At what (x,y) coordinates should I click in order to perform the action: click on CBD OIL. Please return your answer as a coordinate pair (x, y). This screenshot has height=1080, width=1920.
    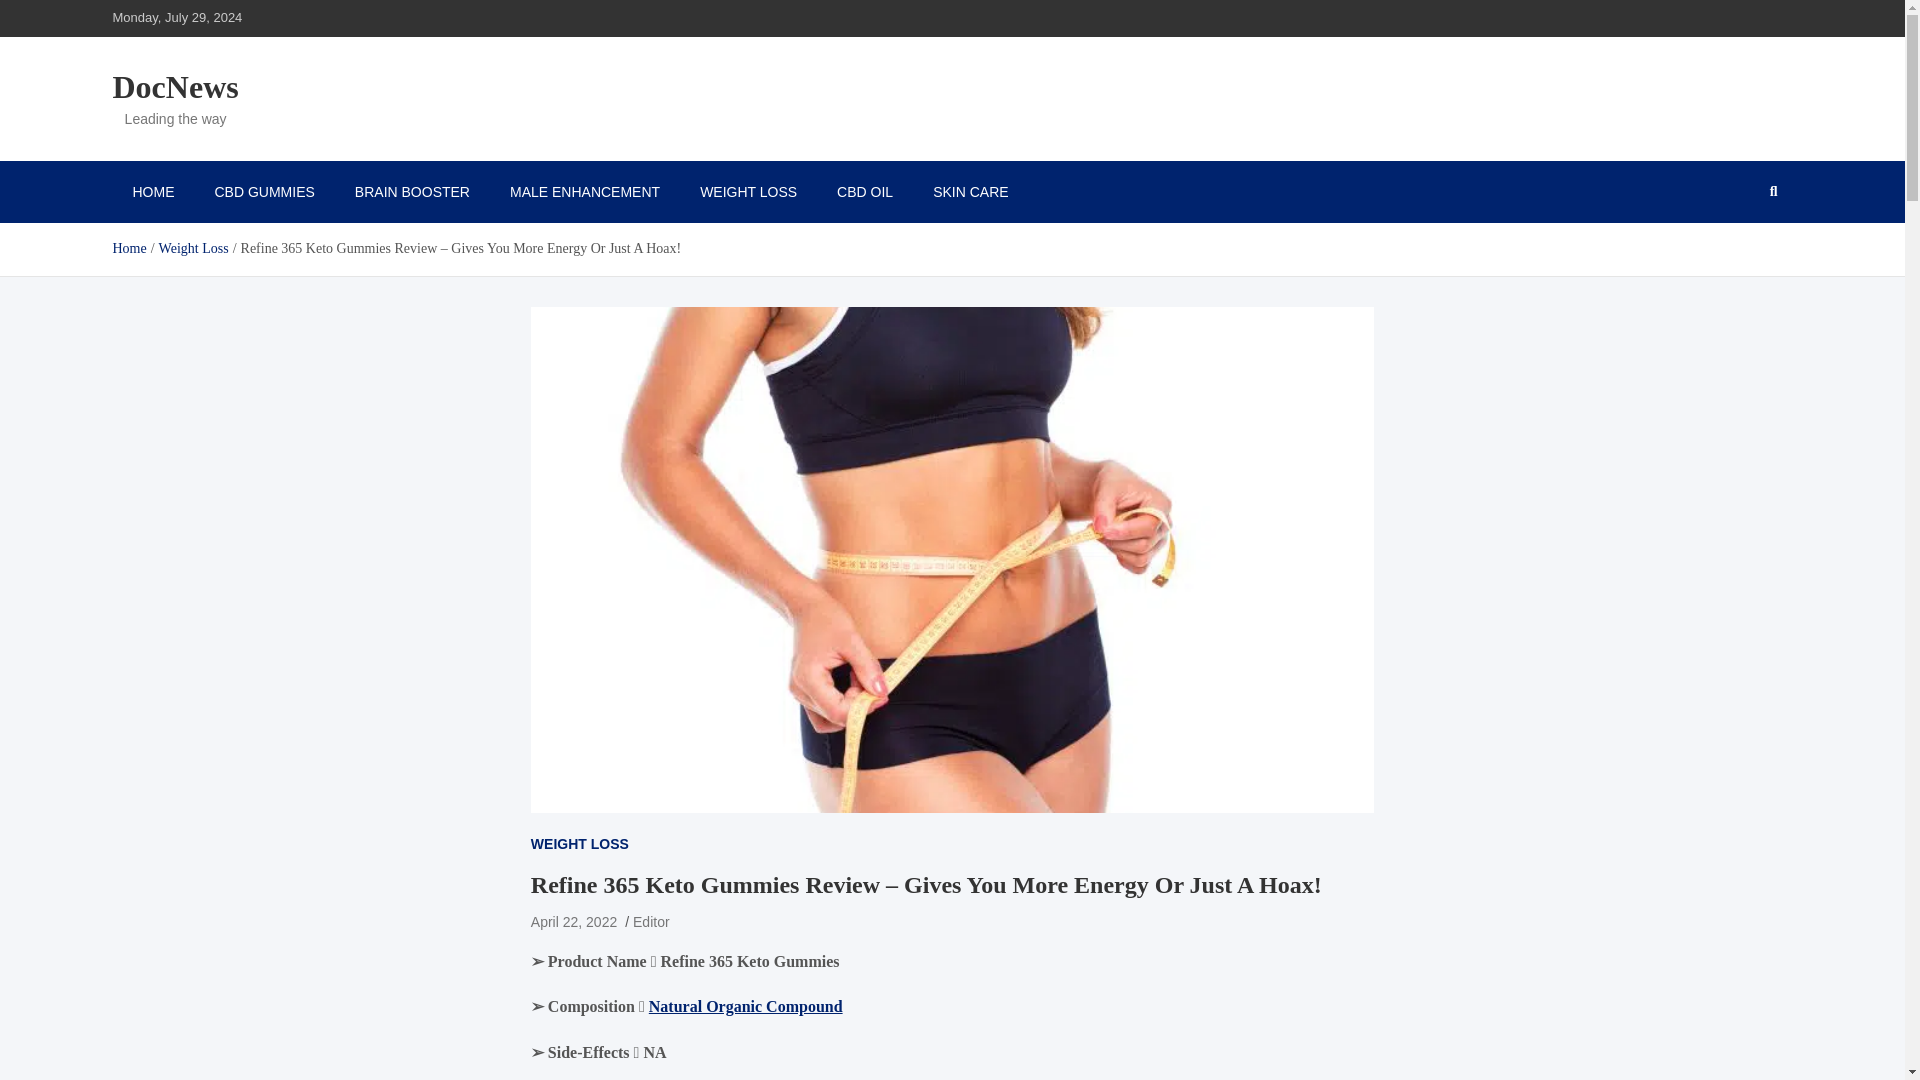
    Looking at the image, I should click on (865, 191).